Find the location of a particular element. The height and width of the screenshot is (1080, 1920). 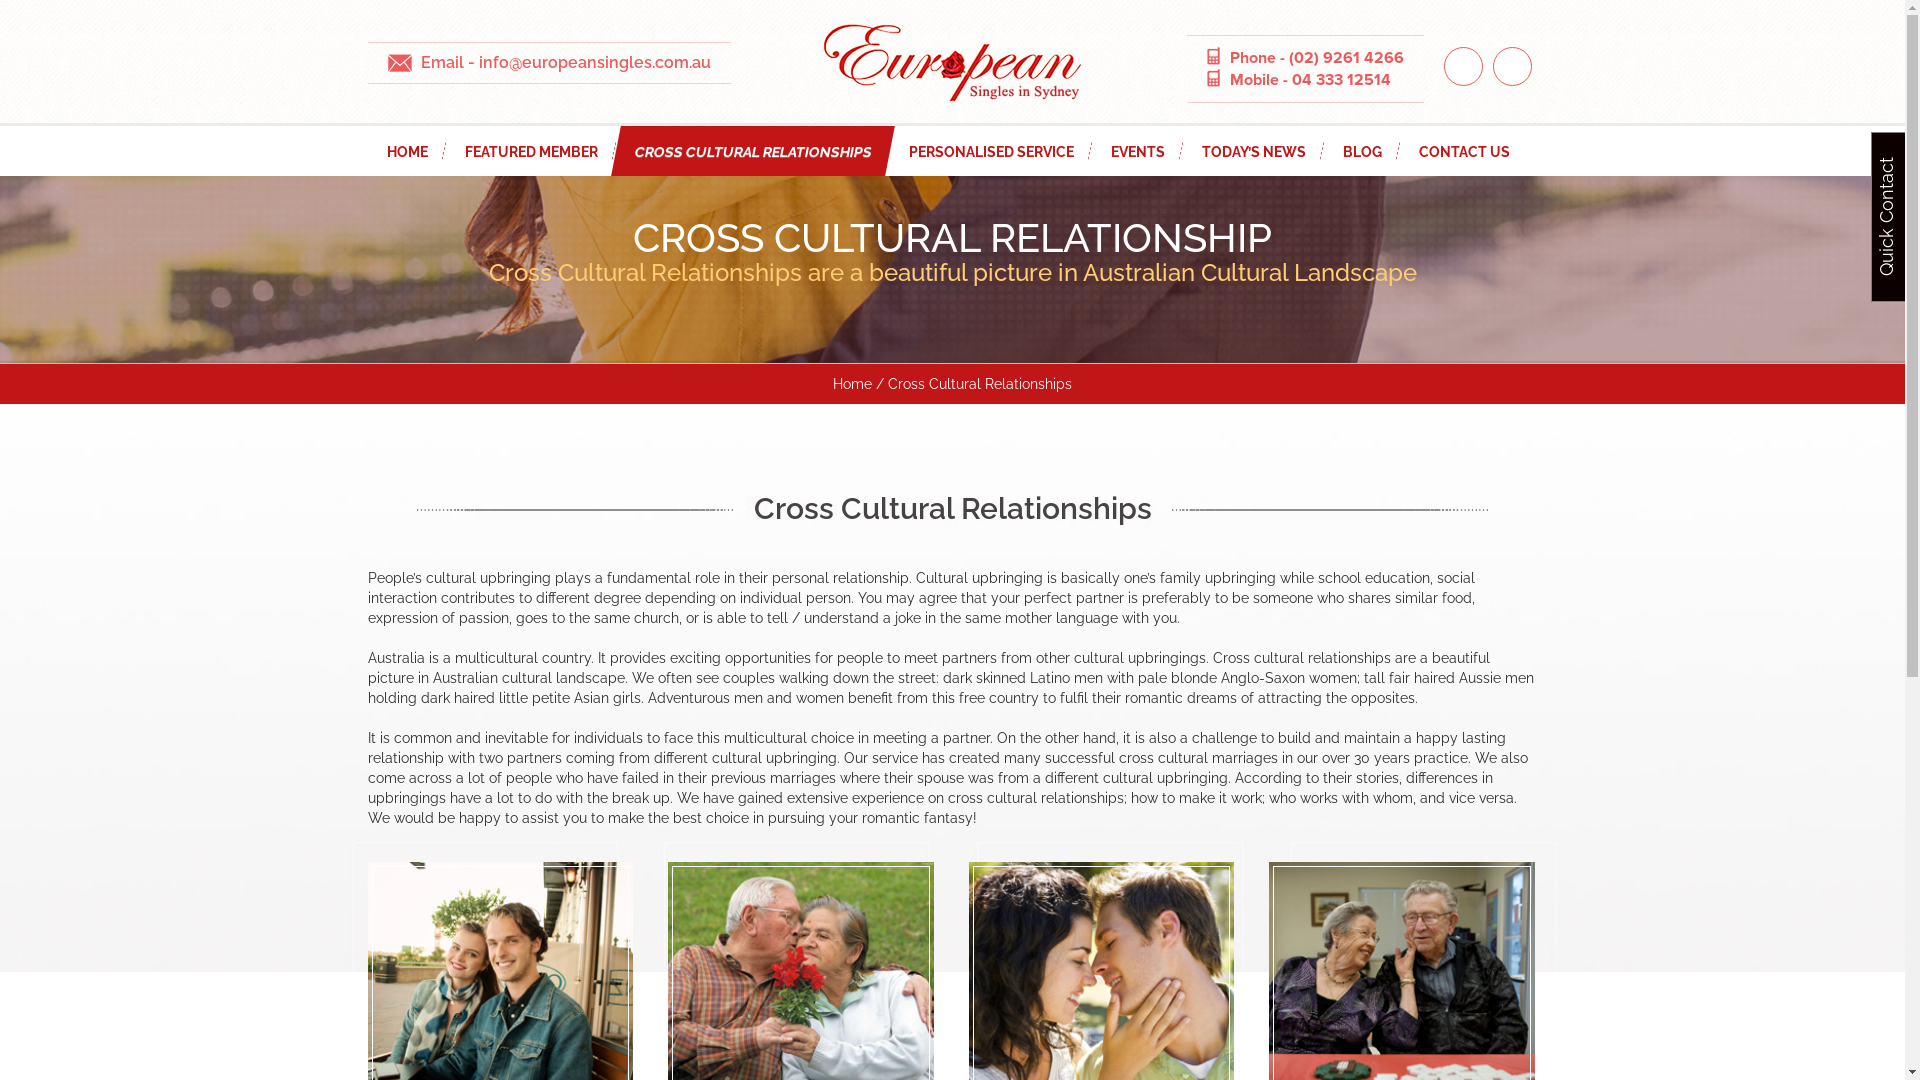

FEATURED MEMBER is located at coordinates (531, 151).